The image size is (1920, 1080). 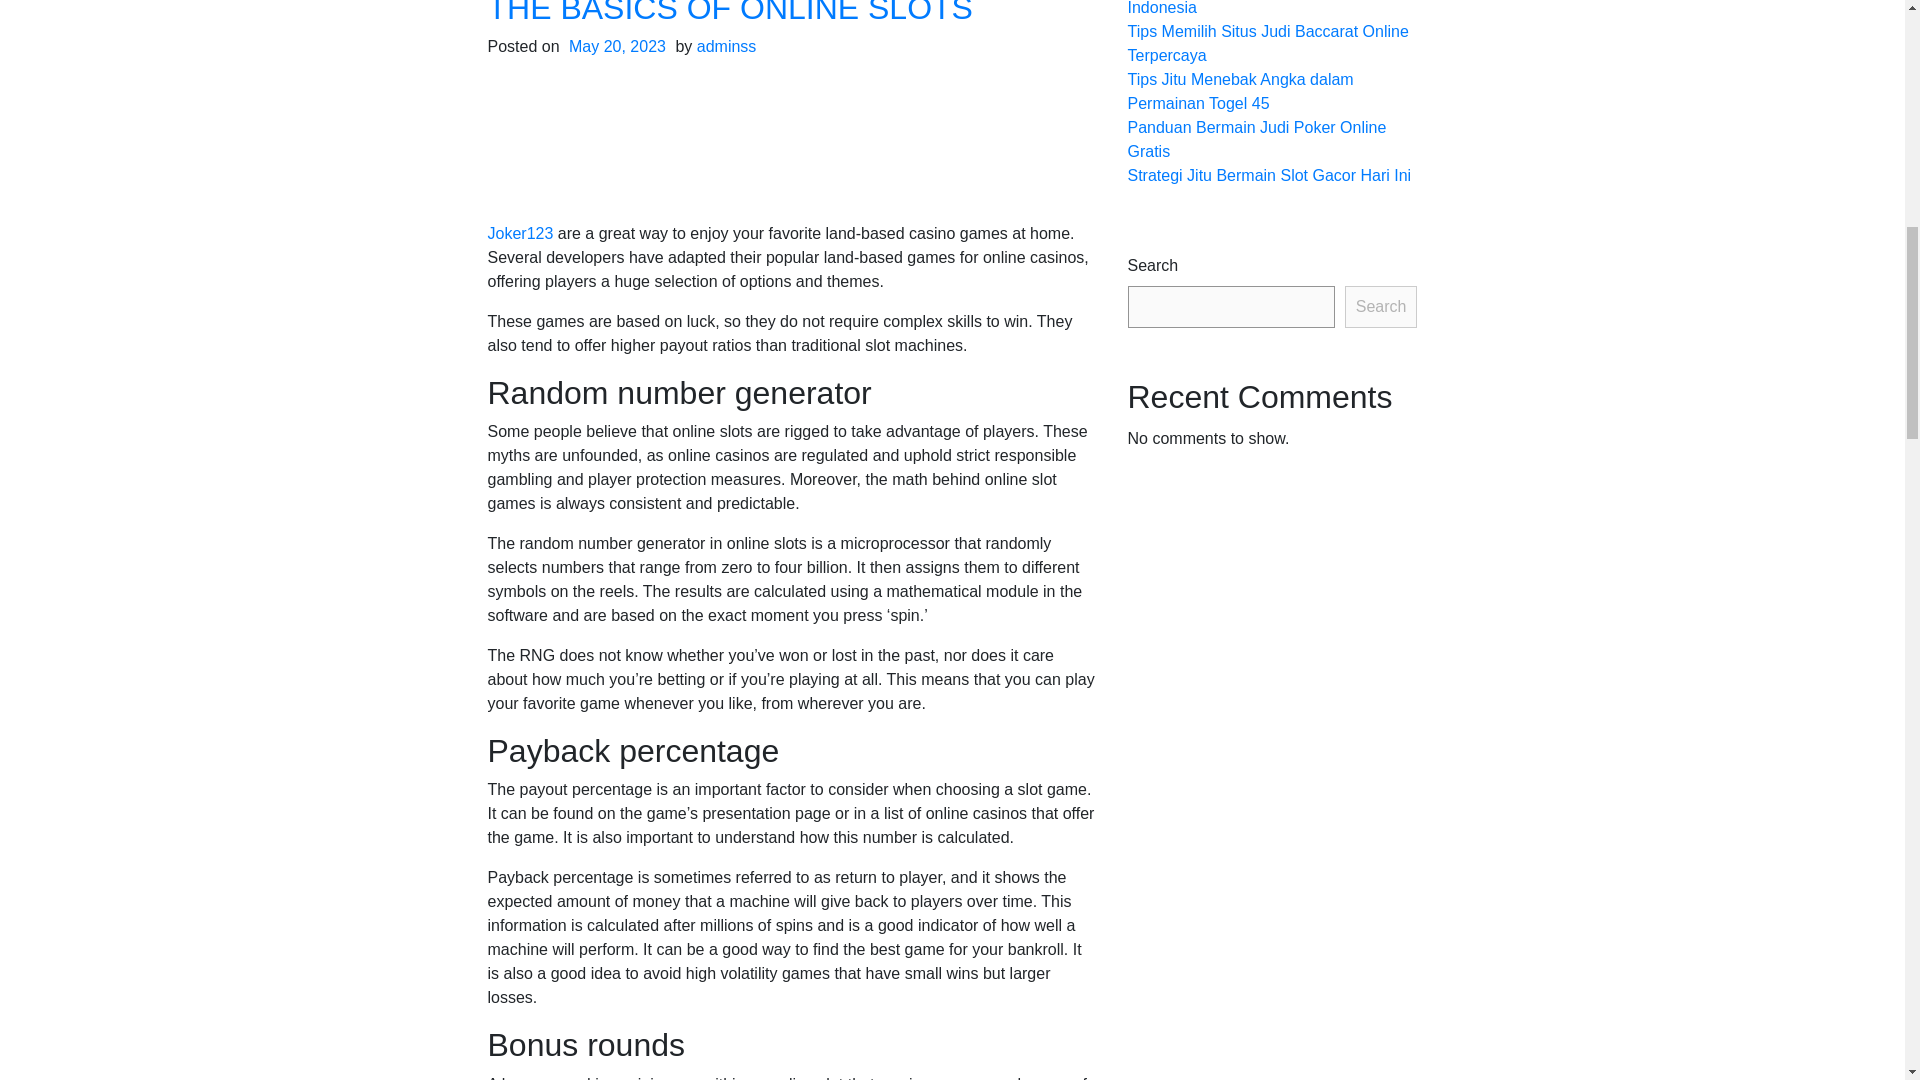 What do you see at coordinates (617, 46) in the screenshot?
I see `May 20, 2023` at bounding box center [617, 46].